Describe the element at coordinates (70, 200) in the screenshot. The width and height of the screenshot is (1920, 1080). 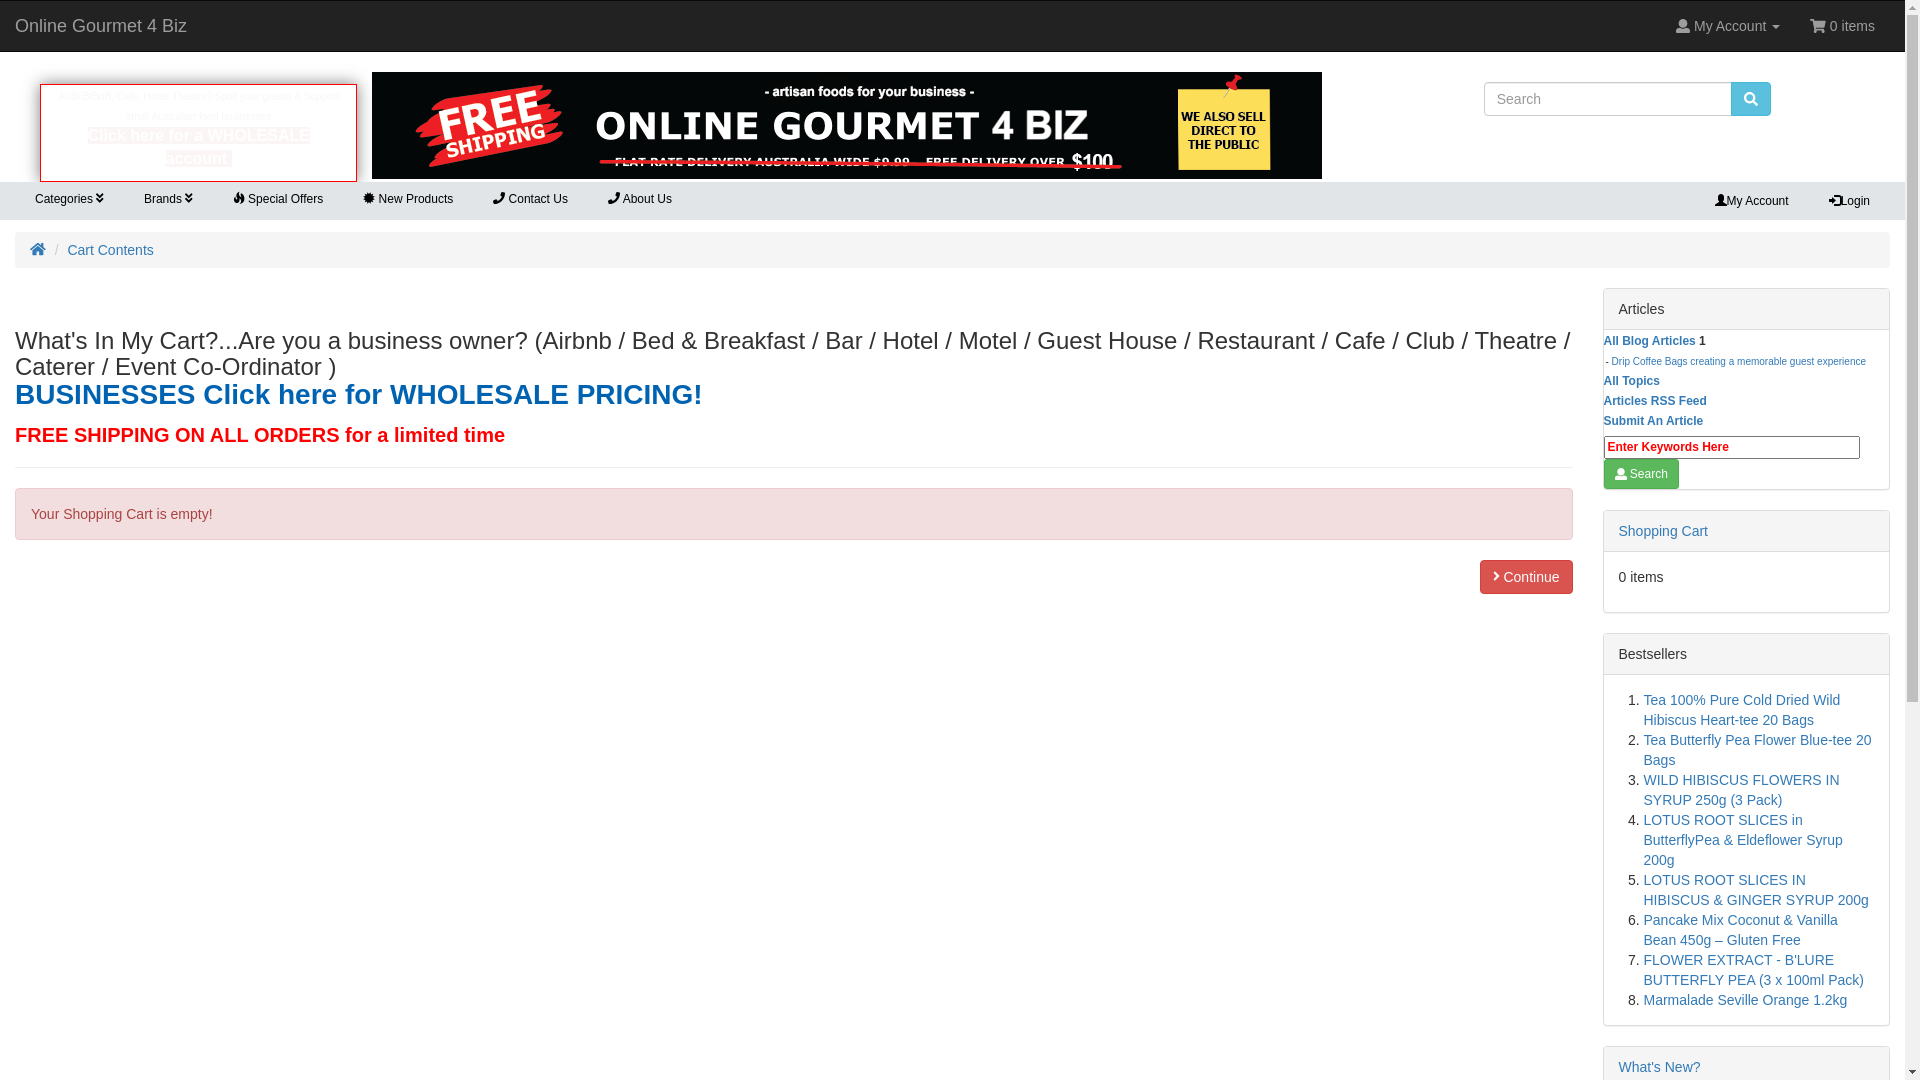
I see `Categories` at that location.